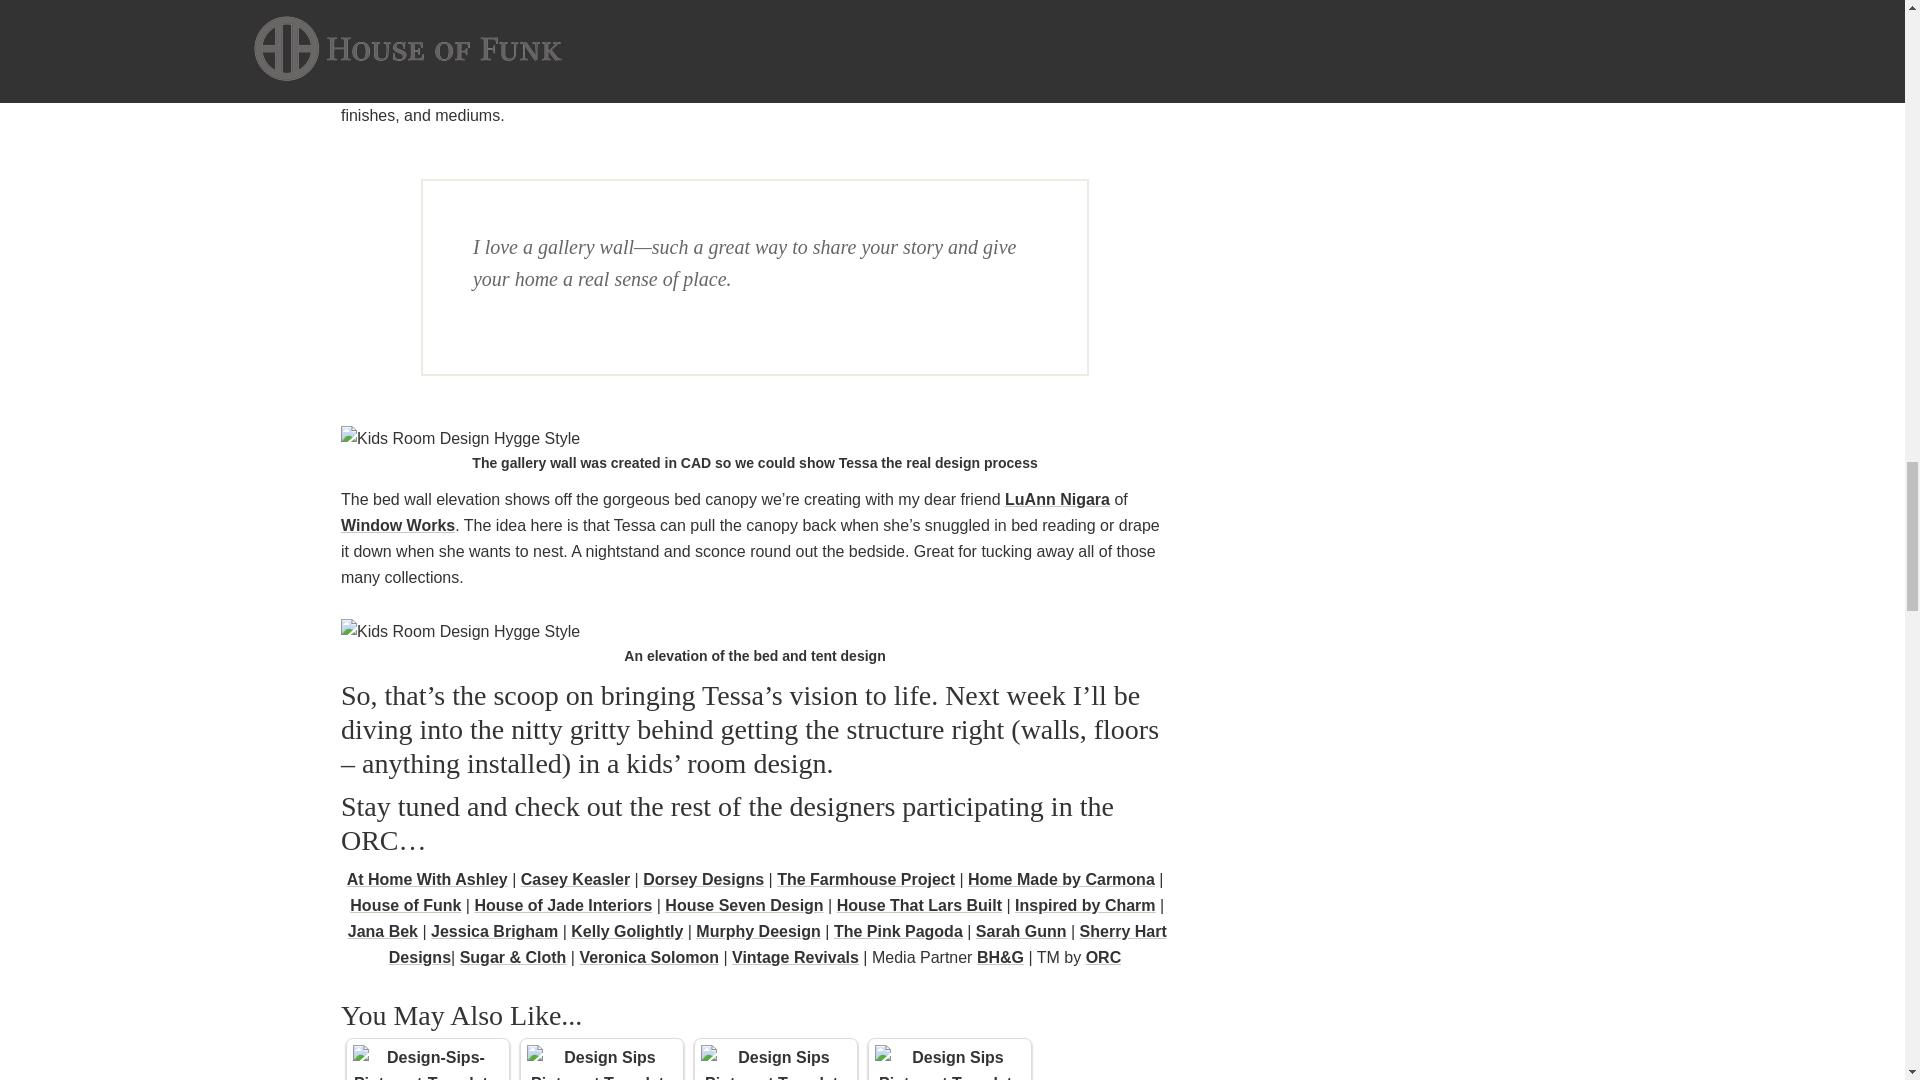  I want to click on At Home With Ashley, so click(428, 878).